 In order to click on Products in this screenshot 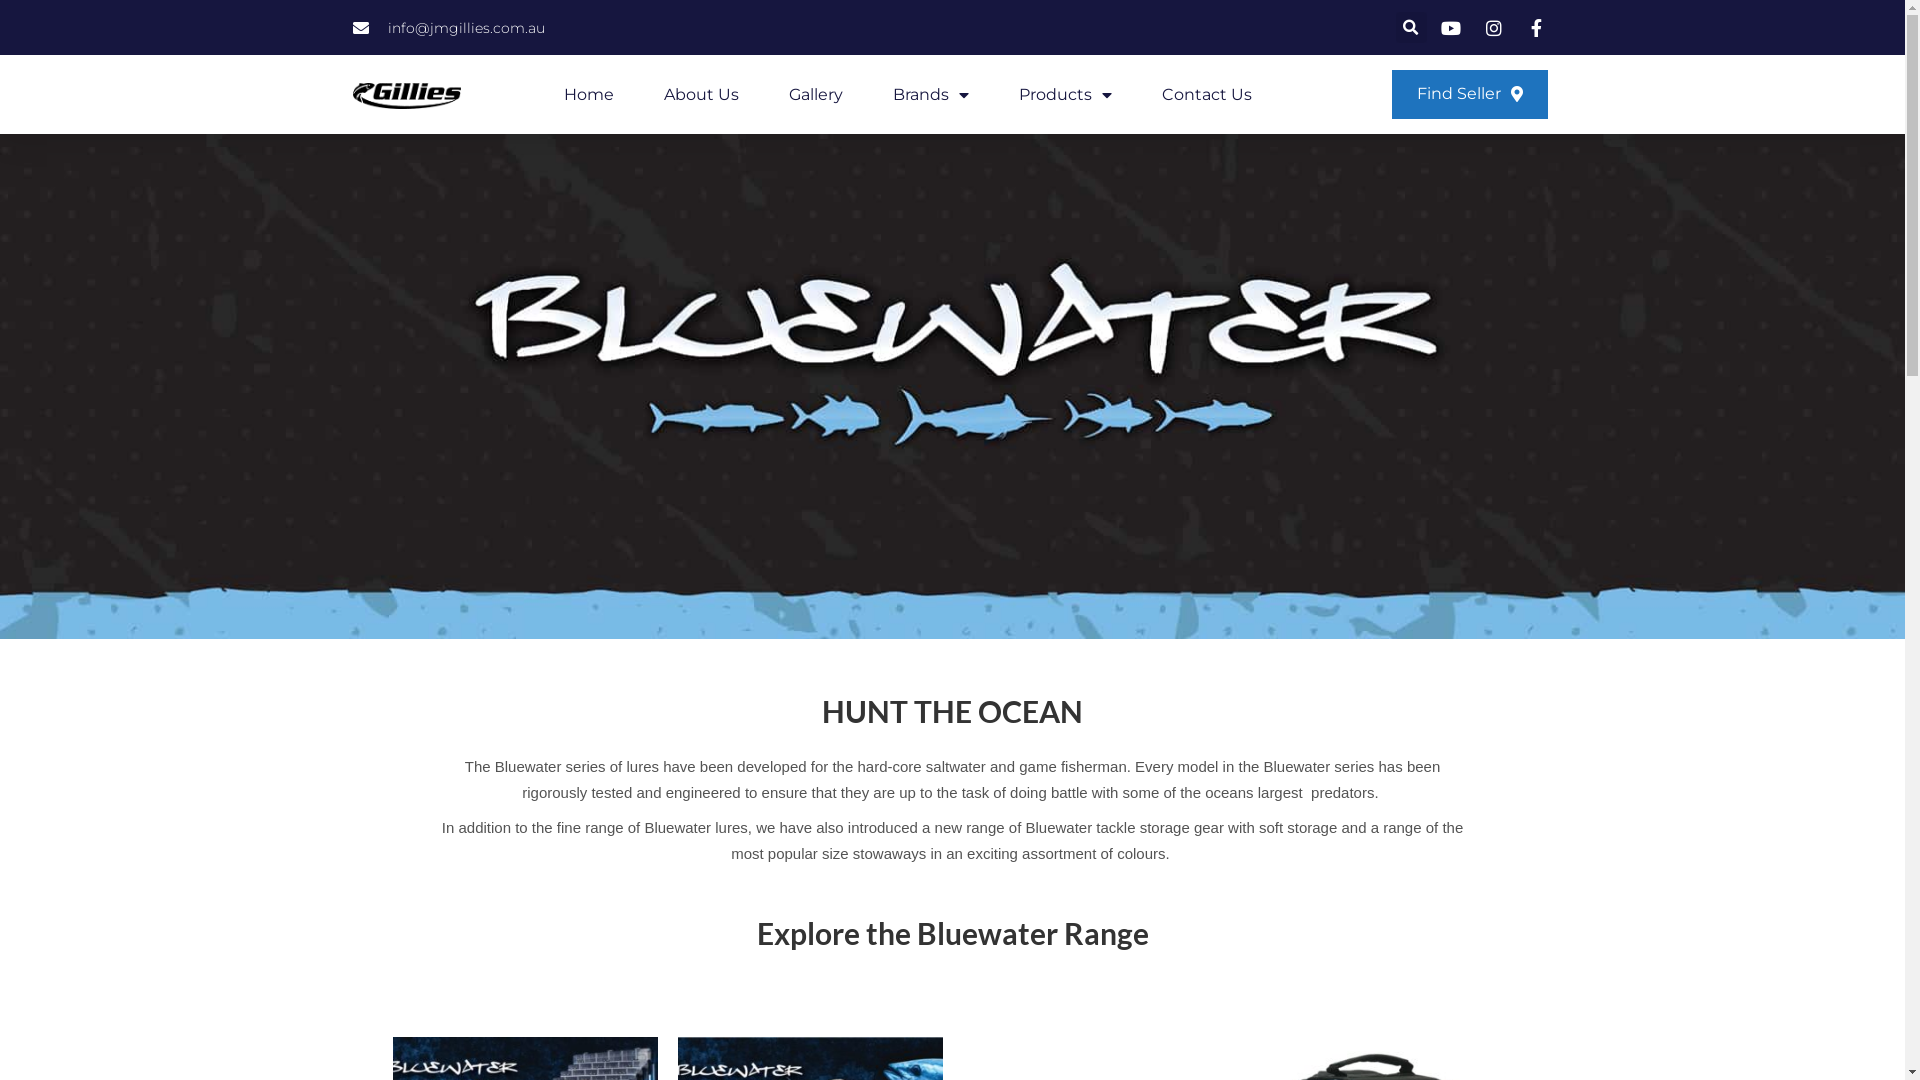, I will do `click(1066, 95)`.